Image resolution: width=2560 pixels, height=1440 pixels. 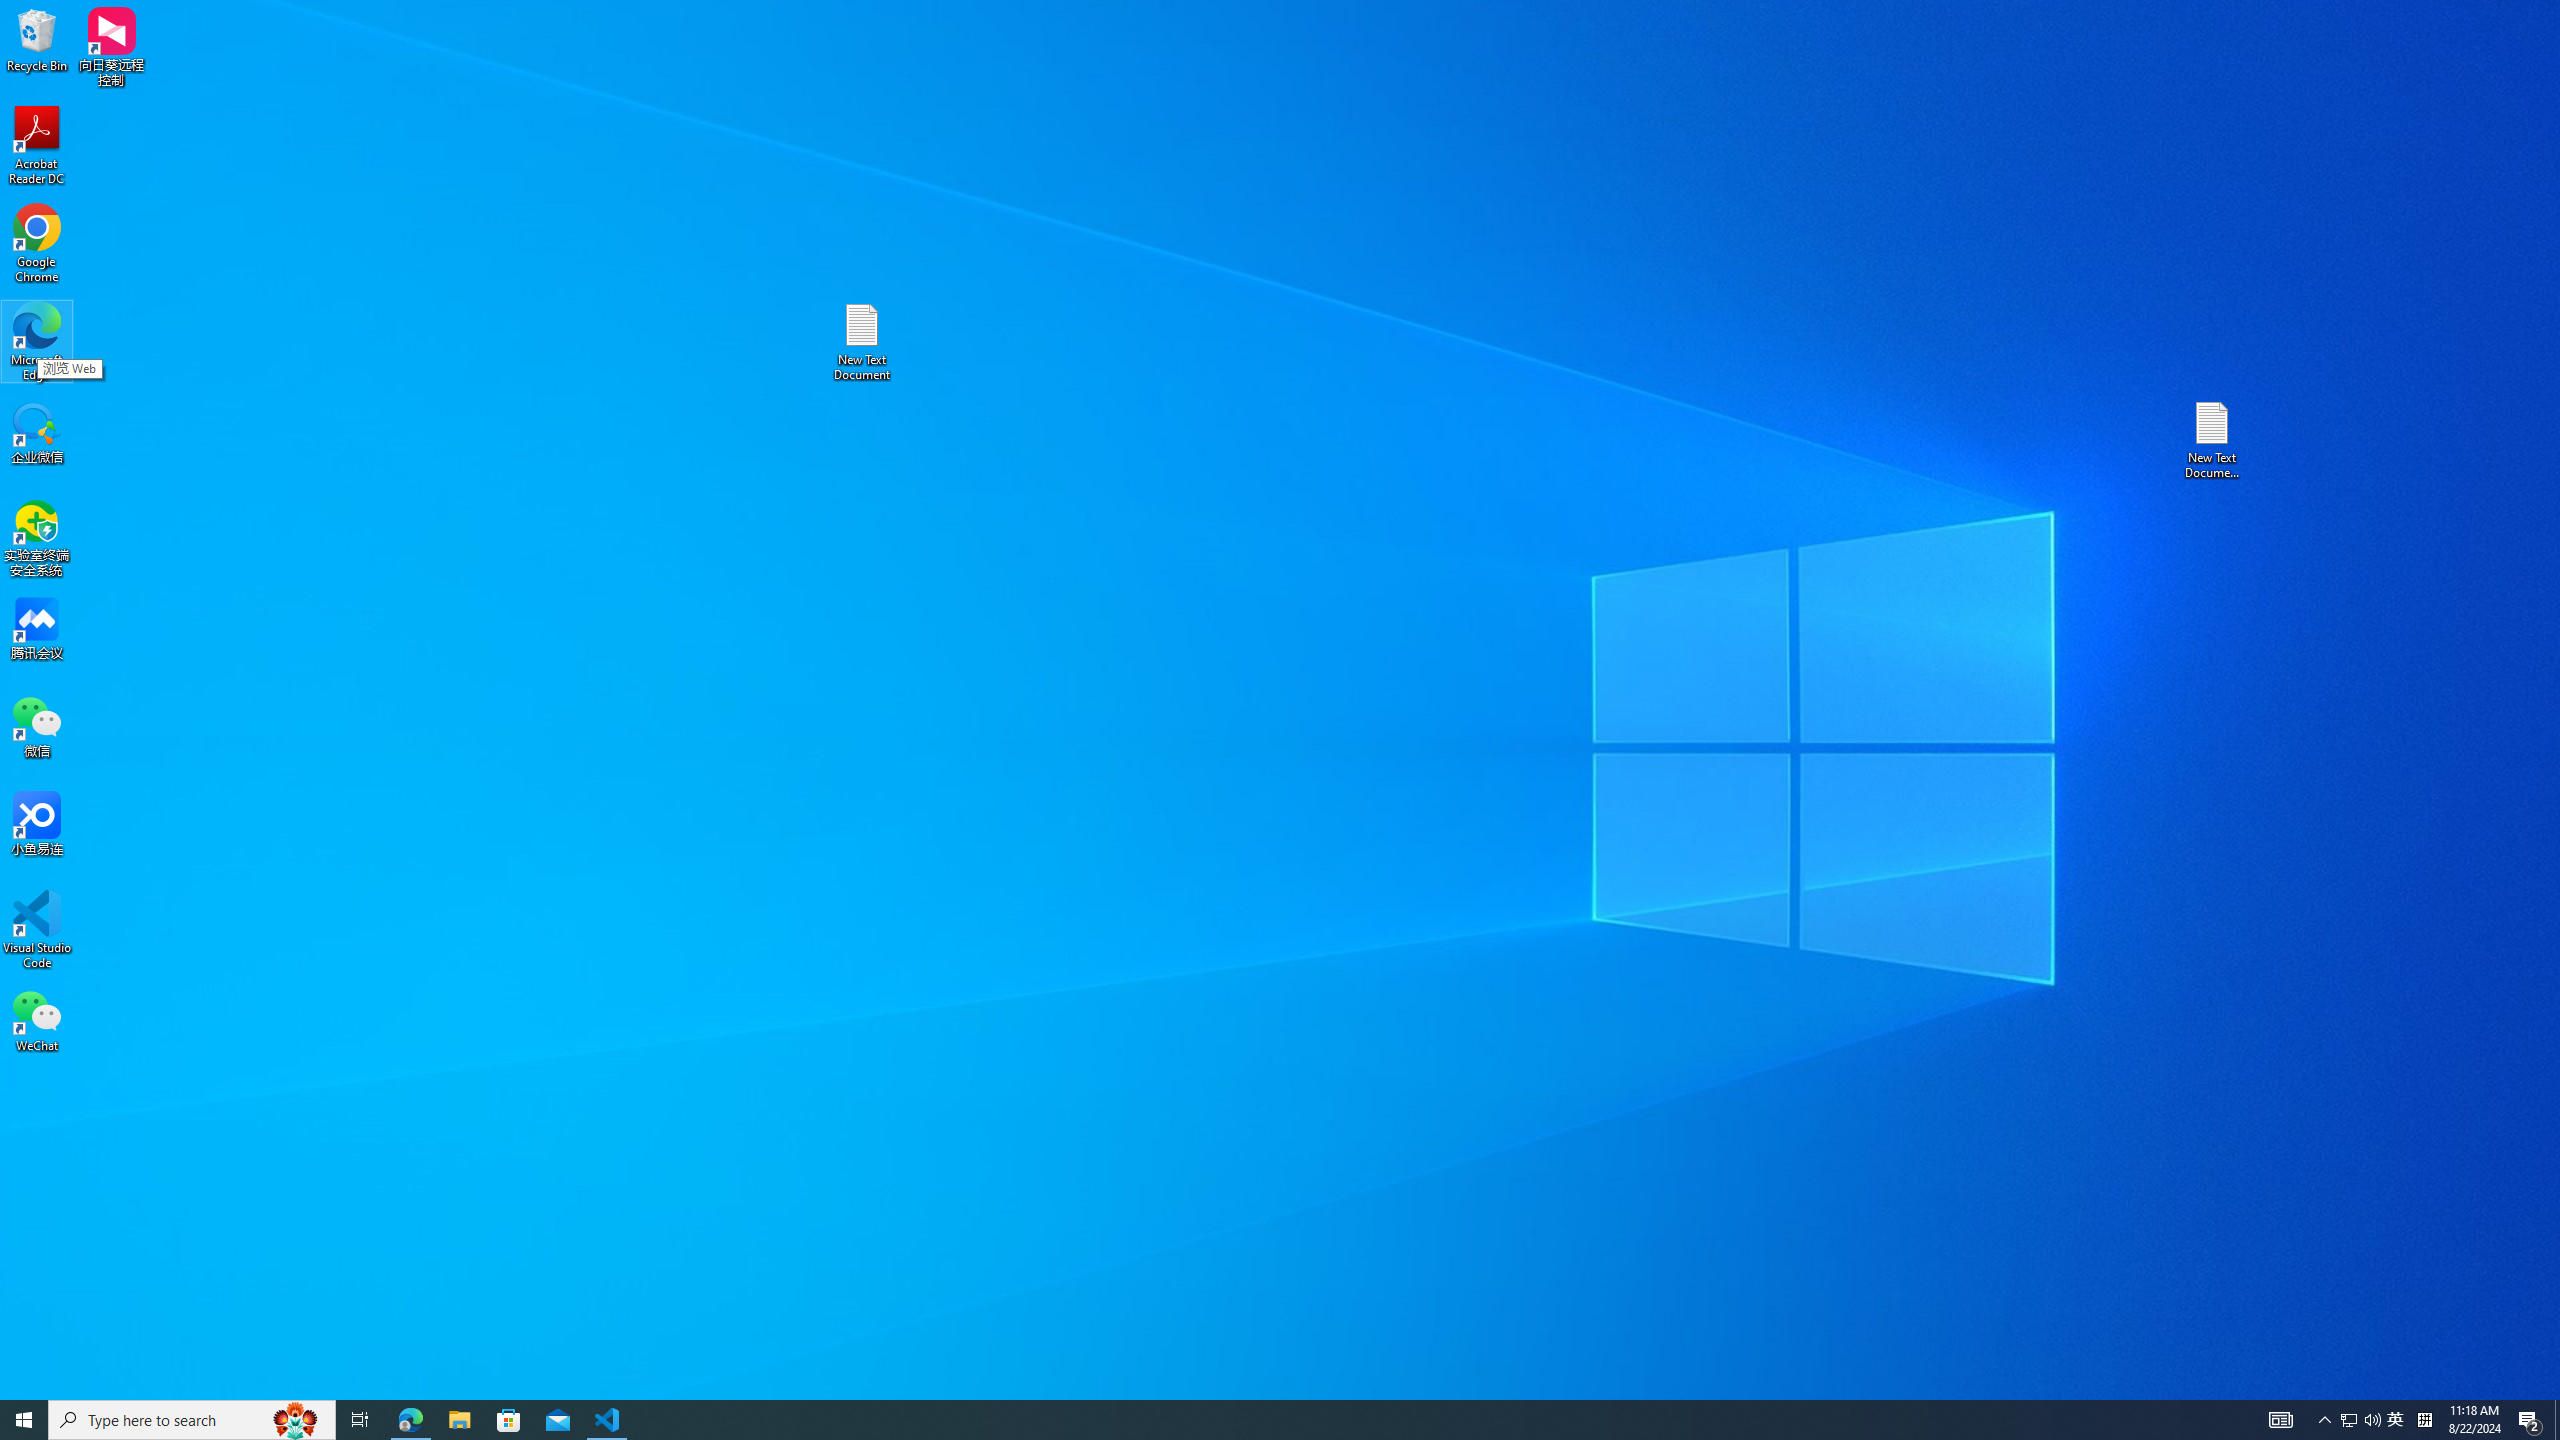 What do you see at coordinates (296, 1420) in the screenshot?
I see `Search highlights icon opens search home window` at bounding box center [296, 1420].